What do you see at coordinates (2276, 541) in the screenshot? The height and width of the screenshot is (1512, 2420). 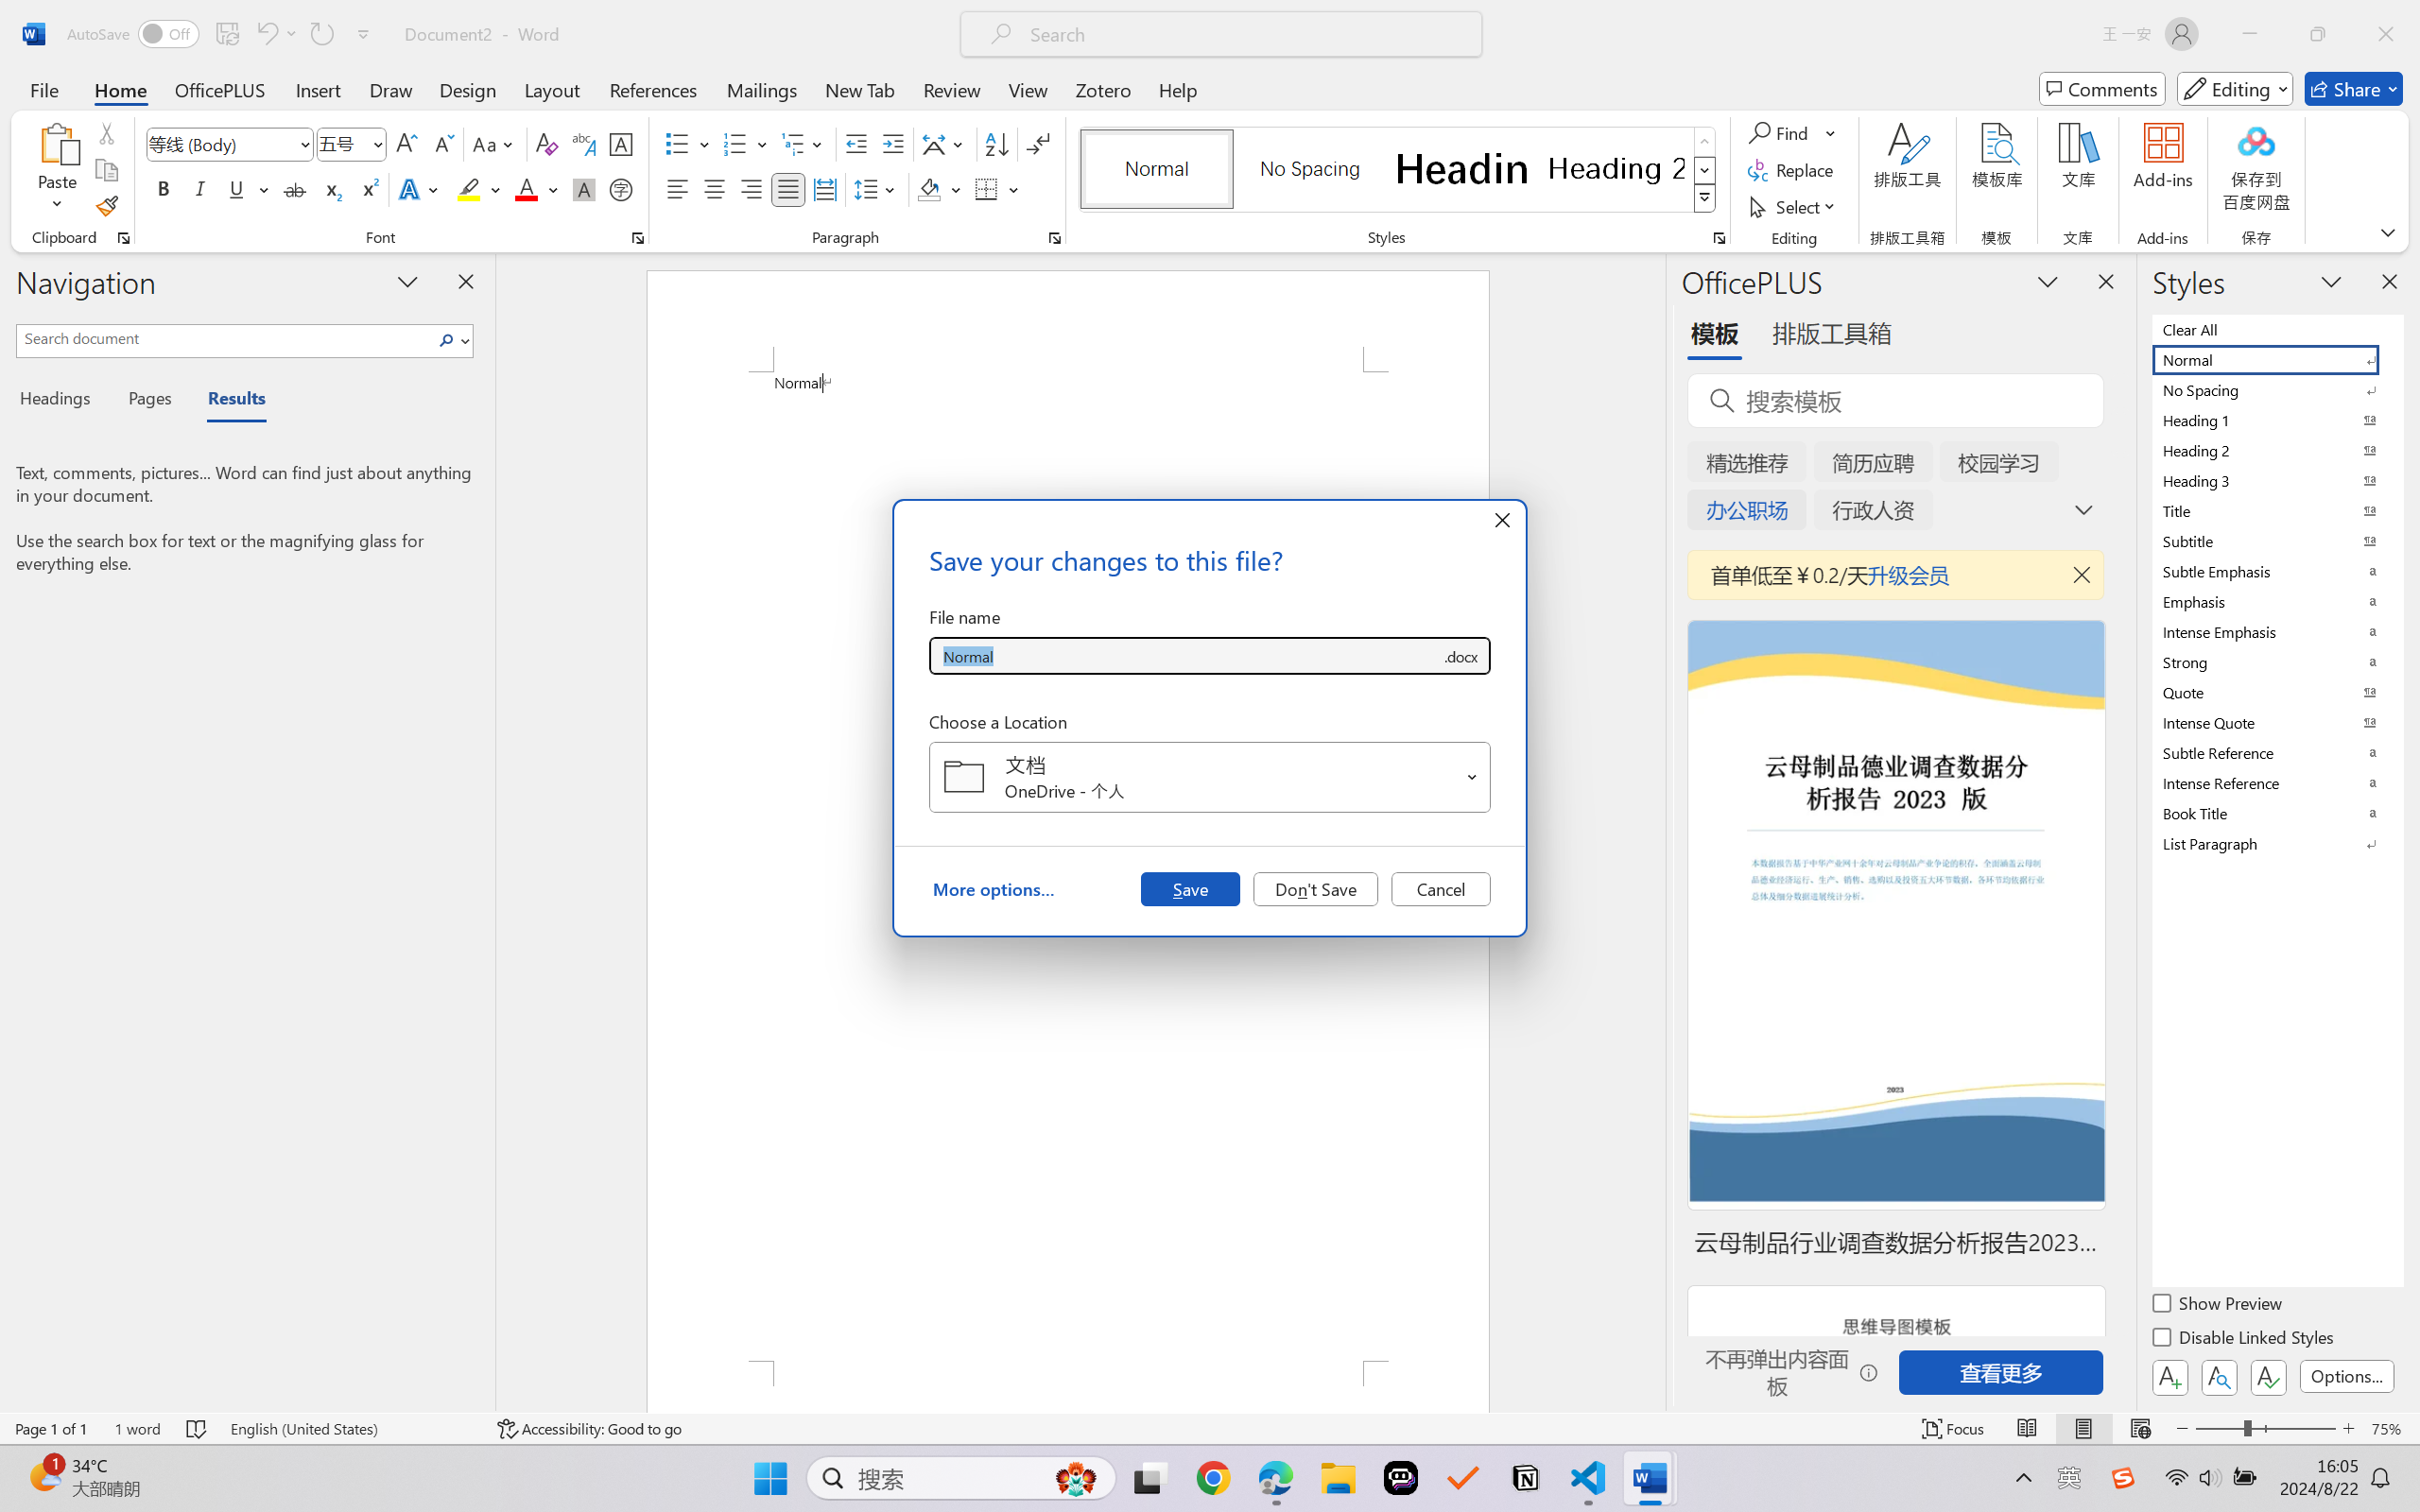 I see `Subtitle` at bounding box center [2276, 541].